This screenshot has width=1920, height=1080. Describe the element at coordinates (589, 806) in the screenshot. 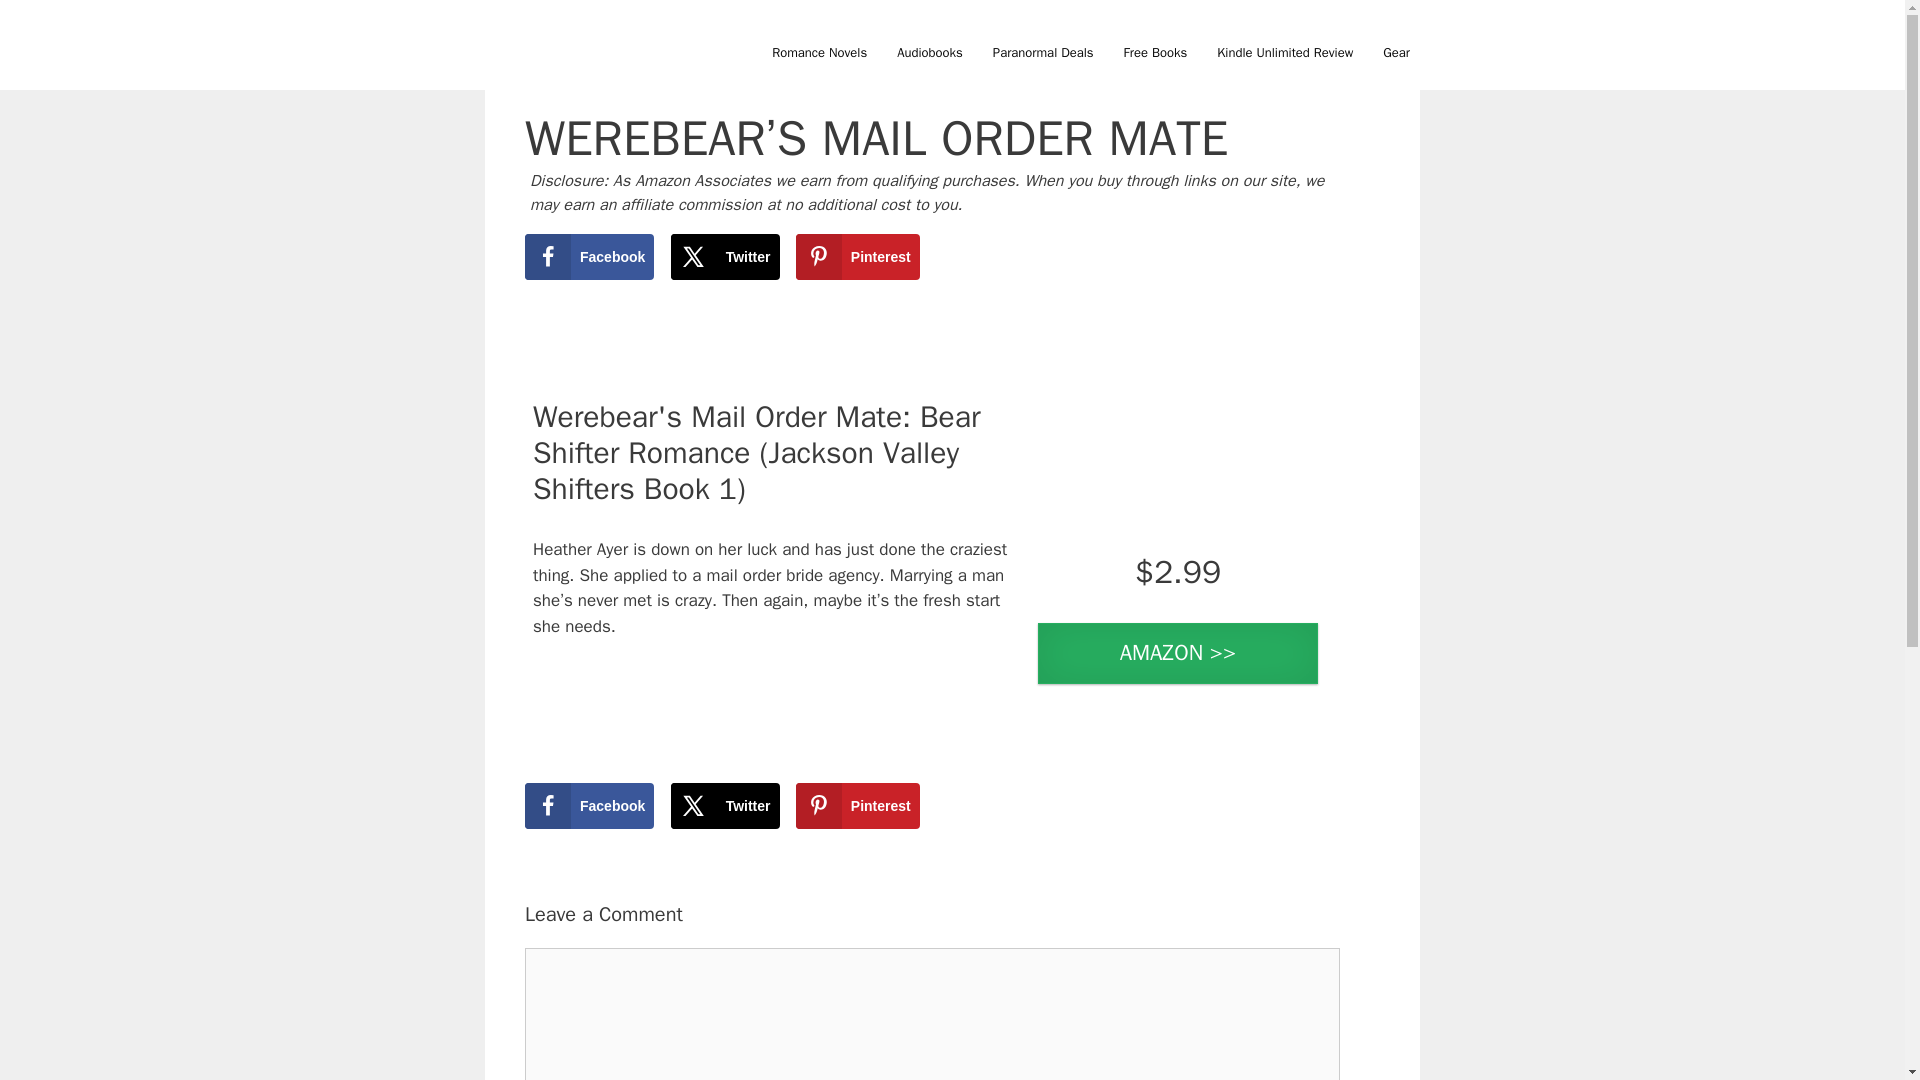

I see `Share on Facebook` at that location.